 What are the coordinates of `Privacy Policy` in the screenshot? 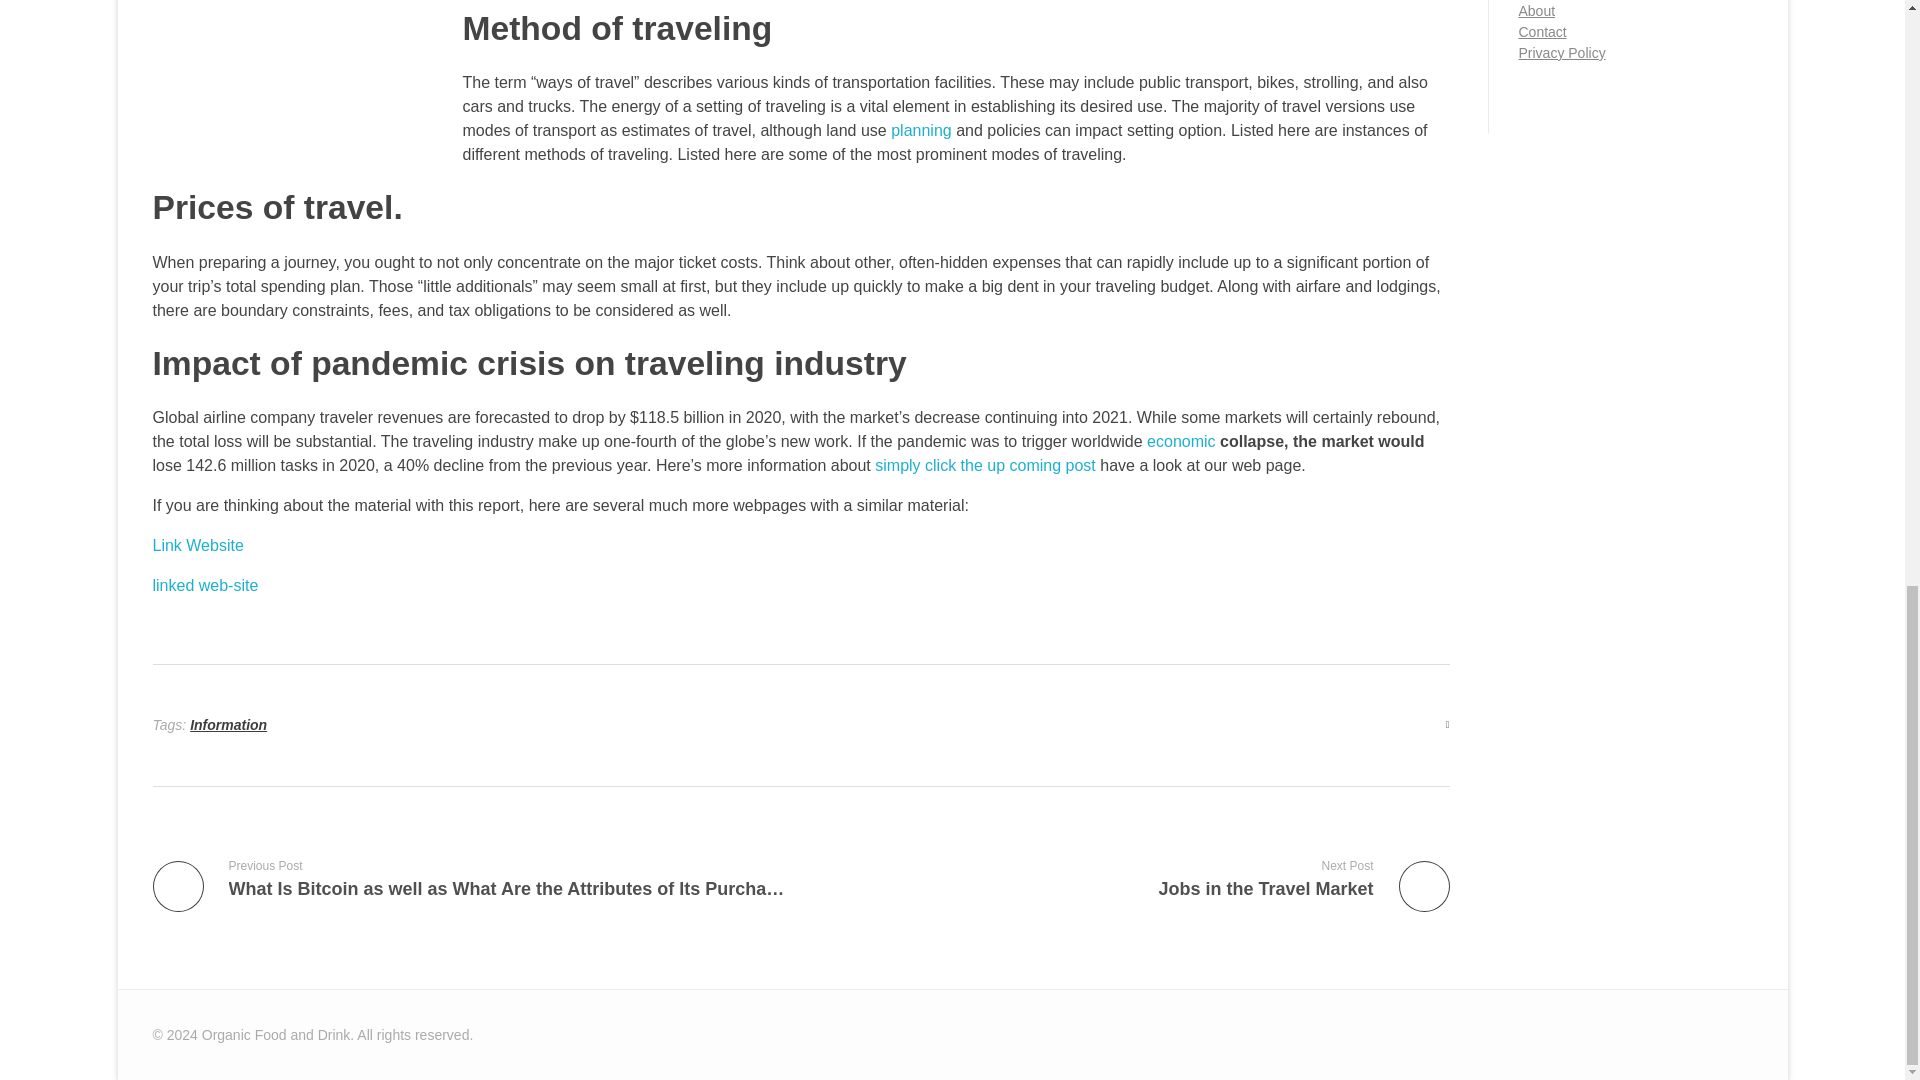 It's located at (1562, 52).